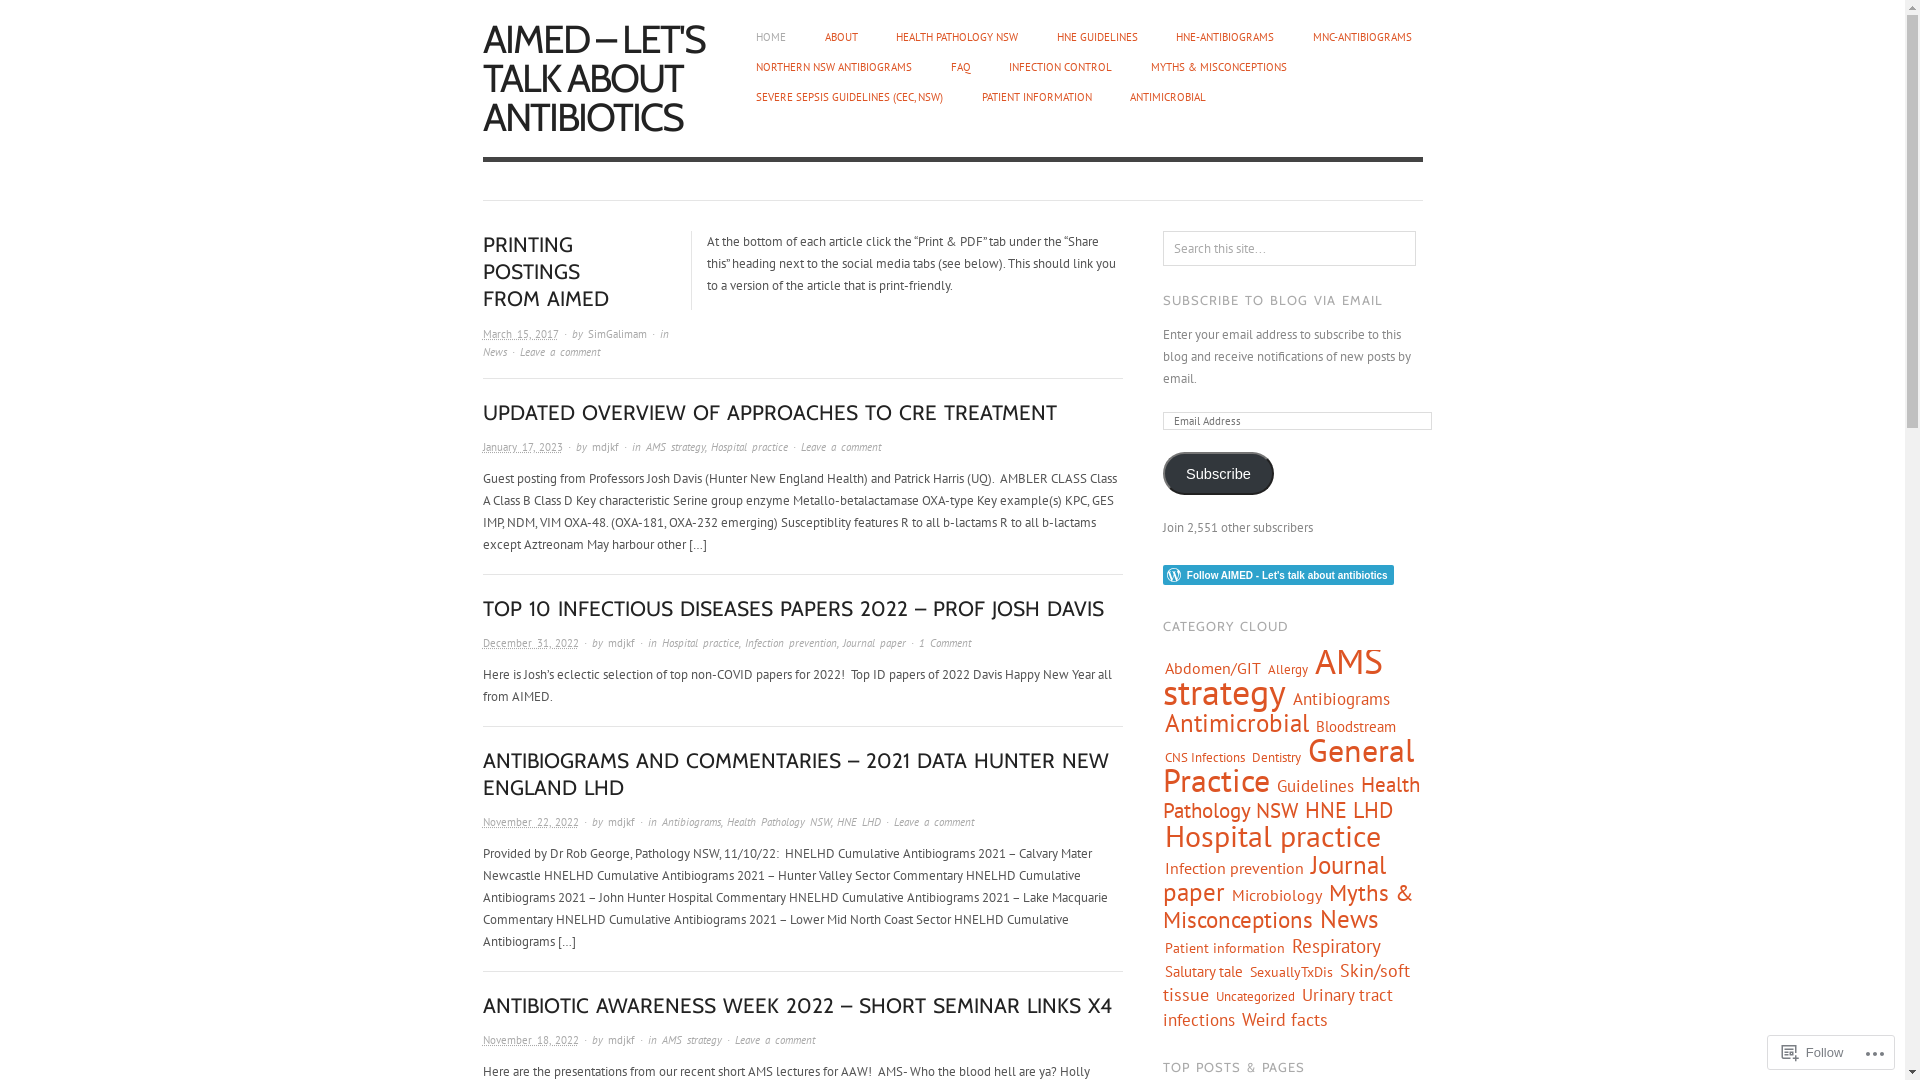 The height and width of the screenshot is (1080, 1920). I want to click on HNE LHD, so click(858, 822).